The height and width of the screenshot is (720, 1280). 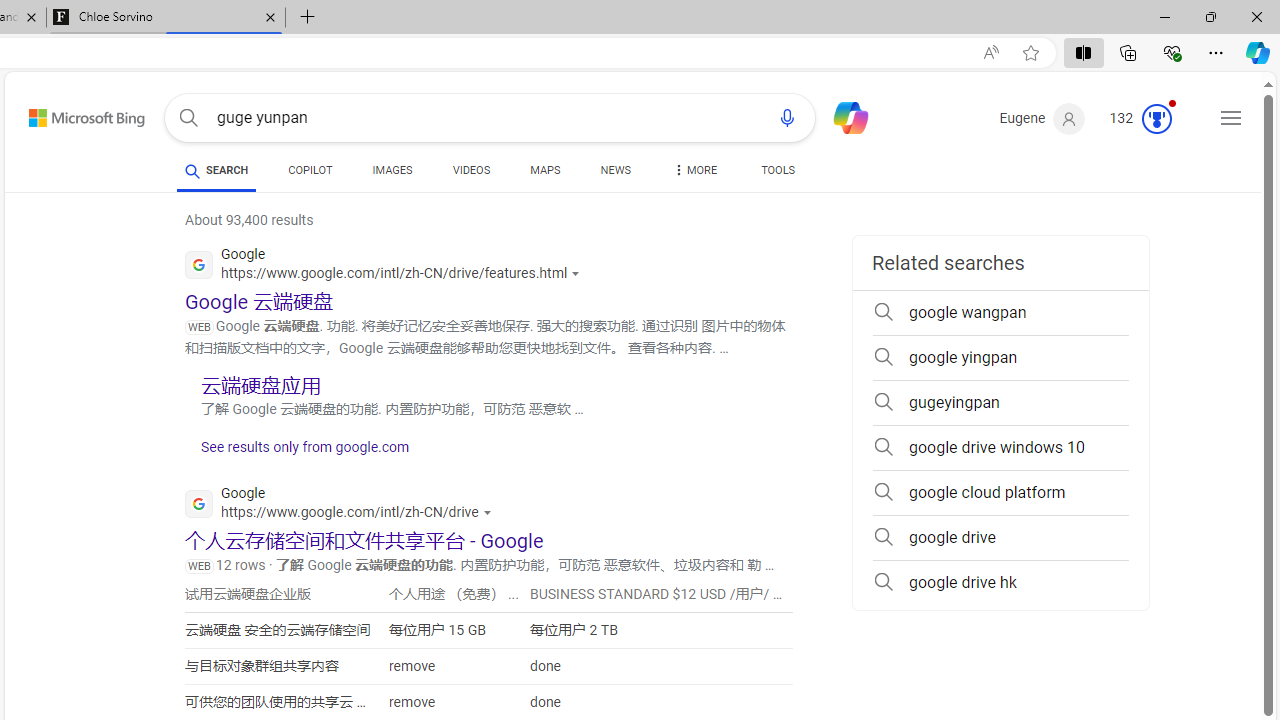 I want to click on Settings and quick links, so click(x=1231, y=118).